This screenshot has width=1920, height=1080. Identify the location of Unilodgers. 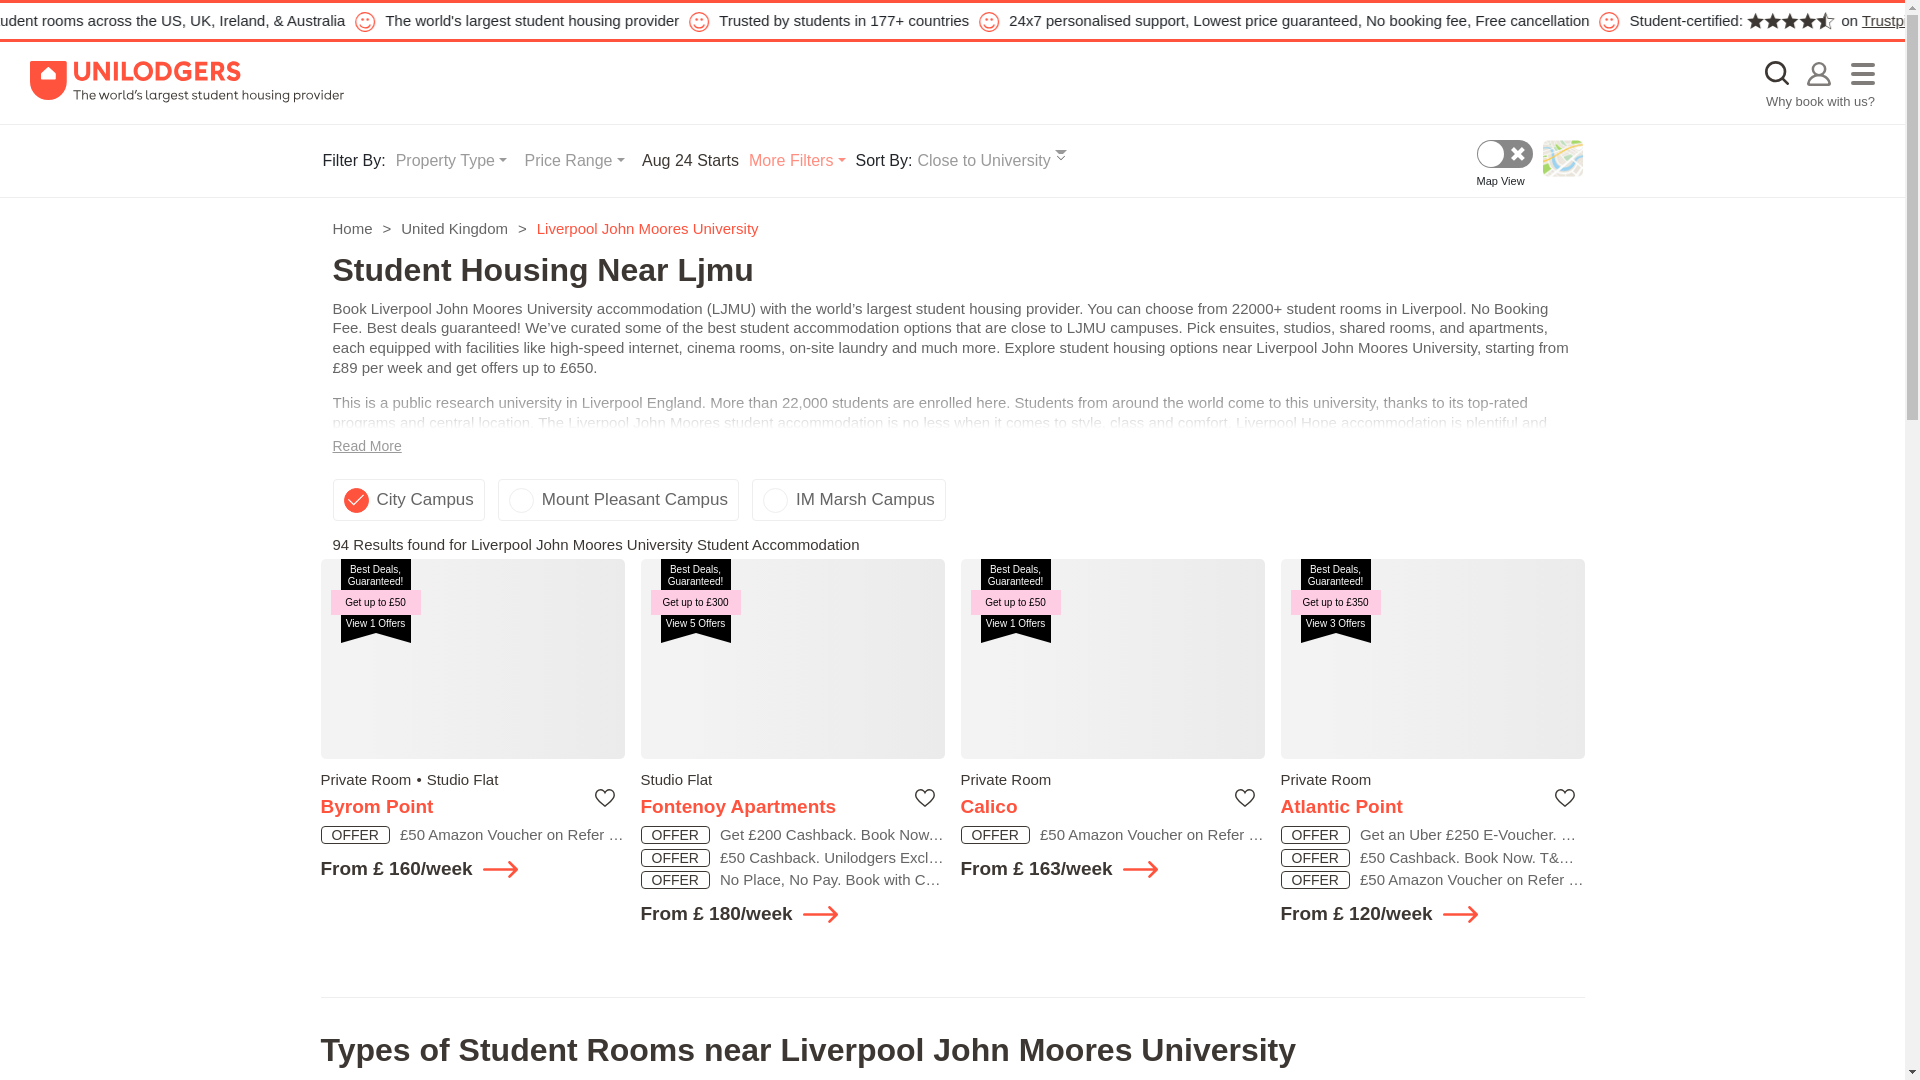
(186, 82).